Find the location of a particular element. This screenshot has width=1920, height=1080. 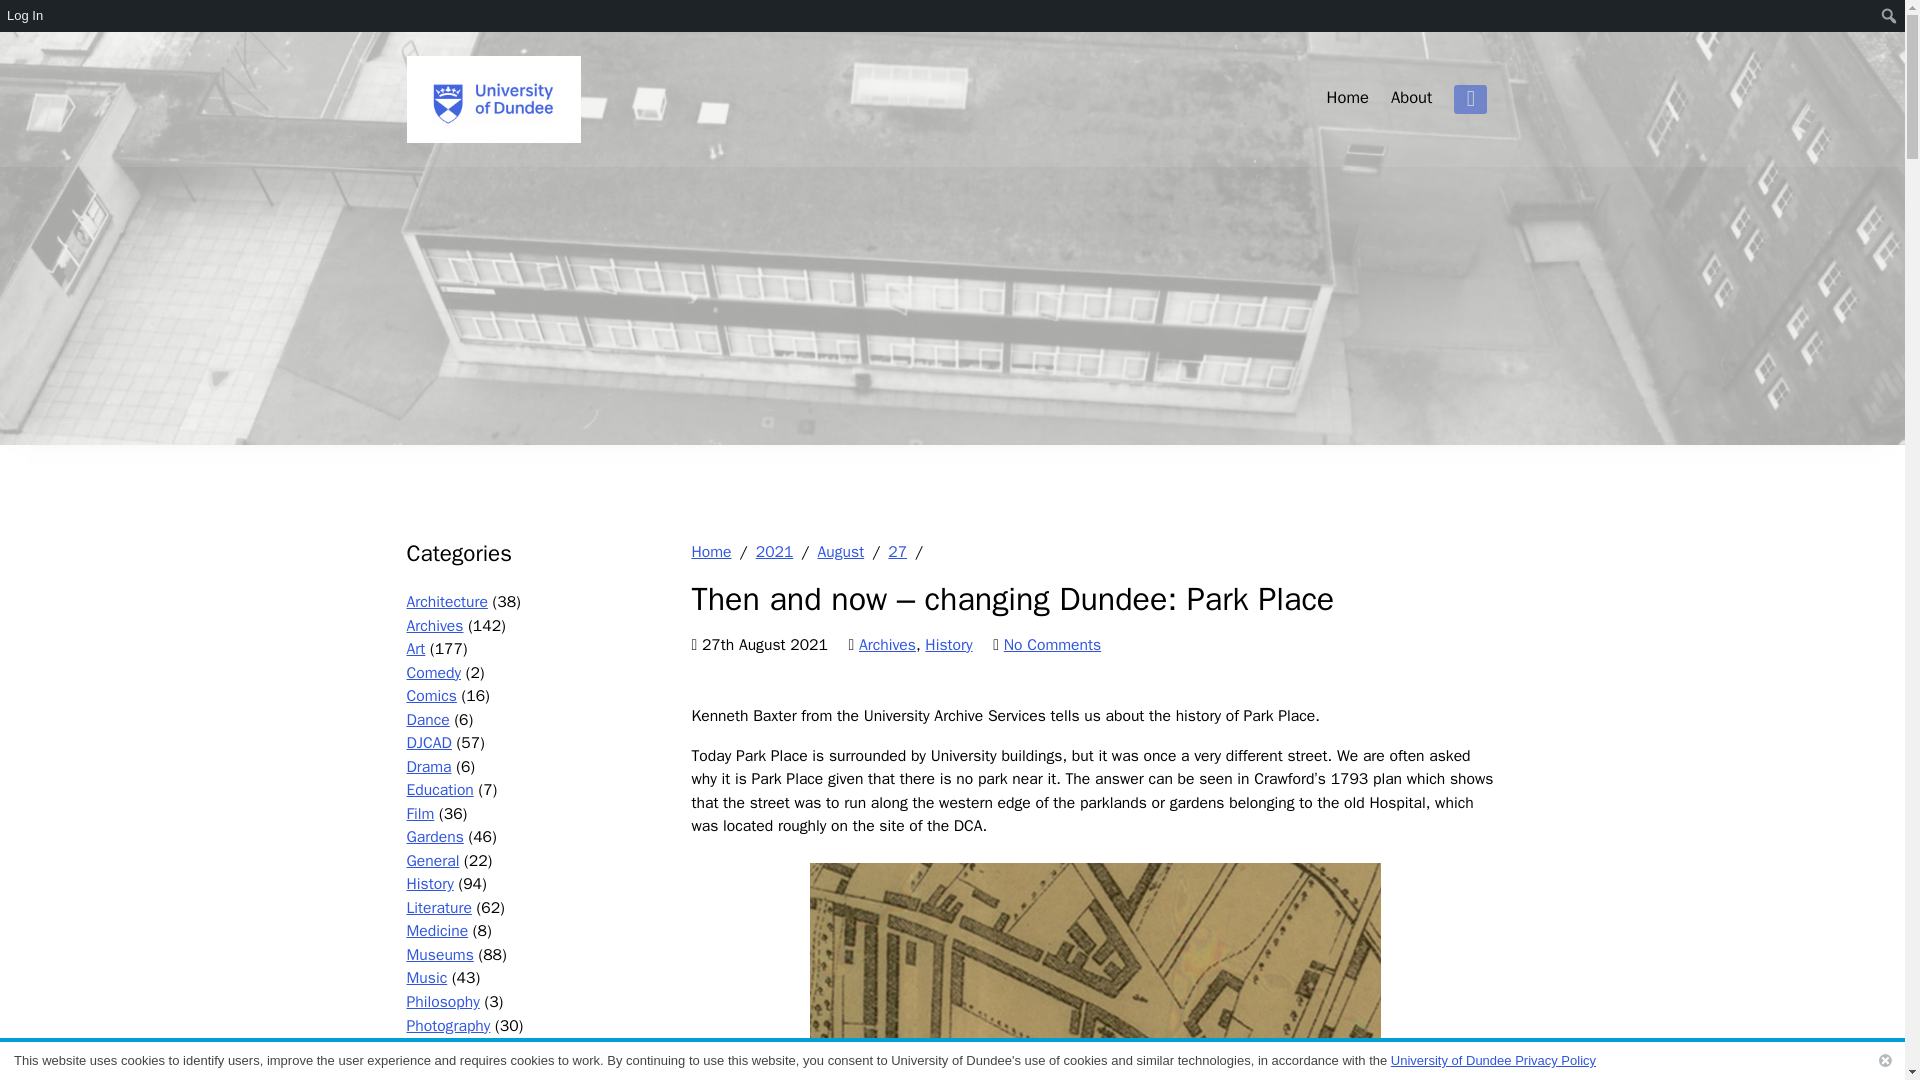

DJCAD is located at coordinates (428, 742).